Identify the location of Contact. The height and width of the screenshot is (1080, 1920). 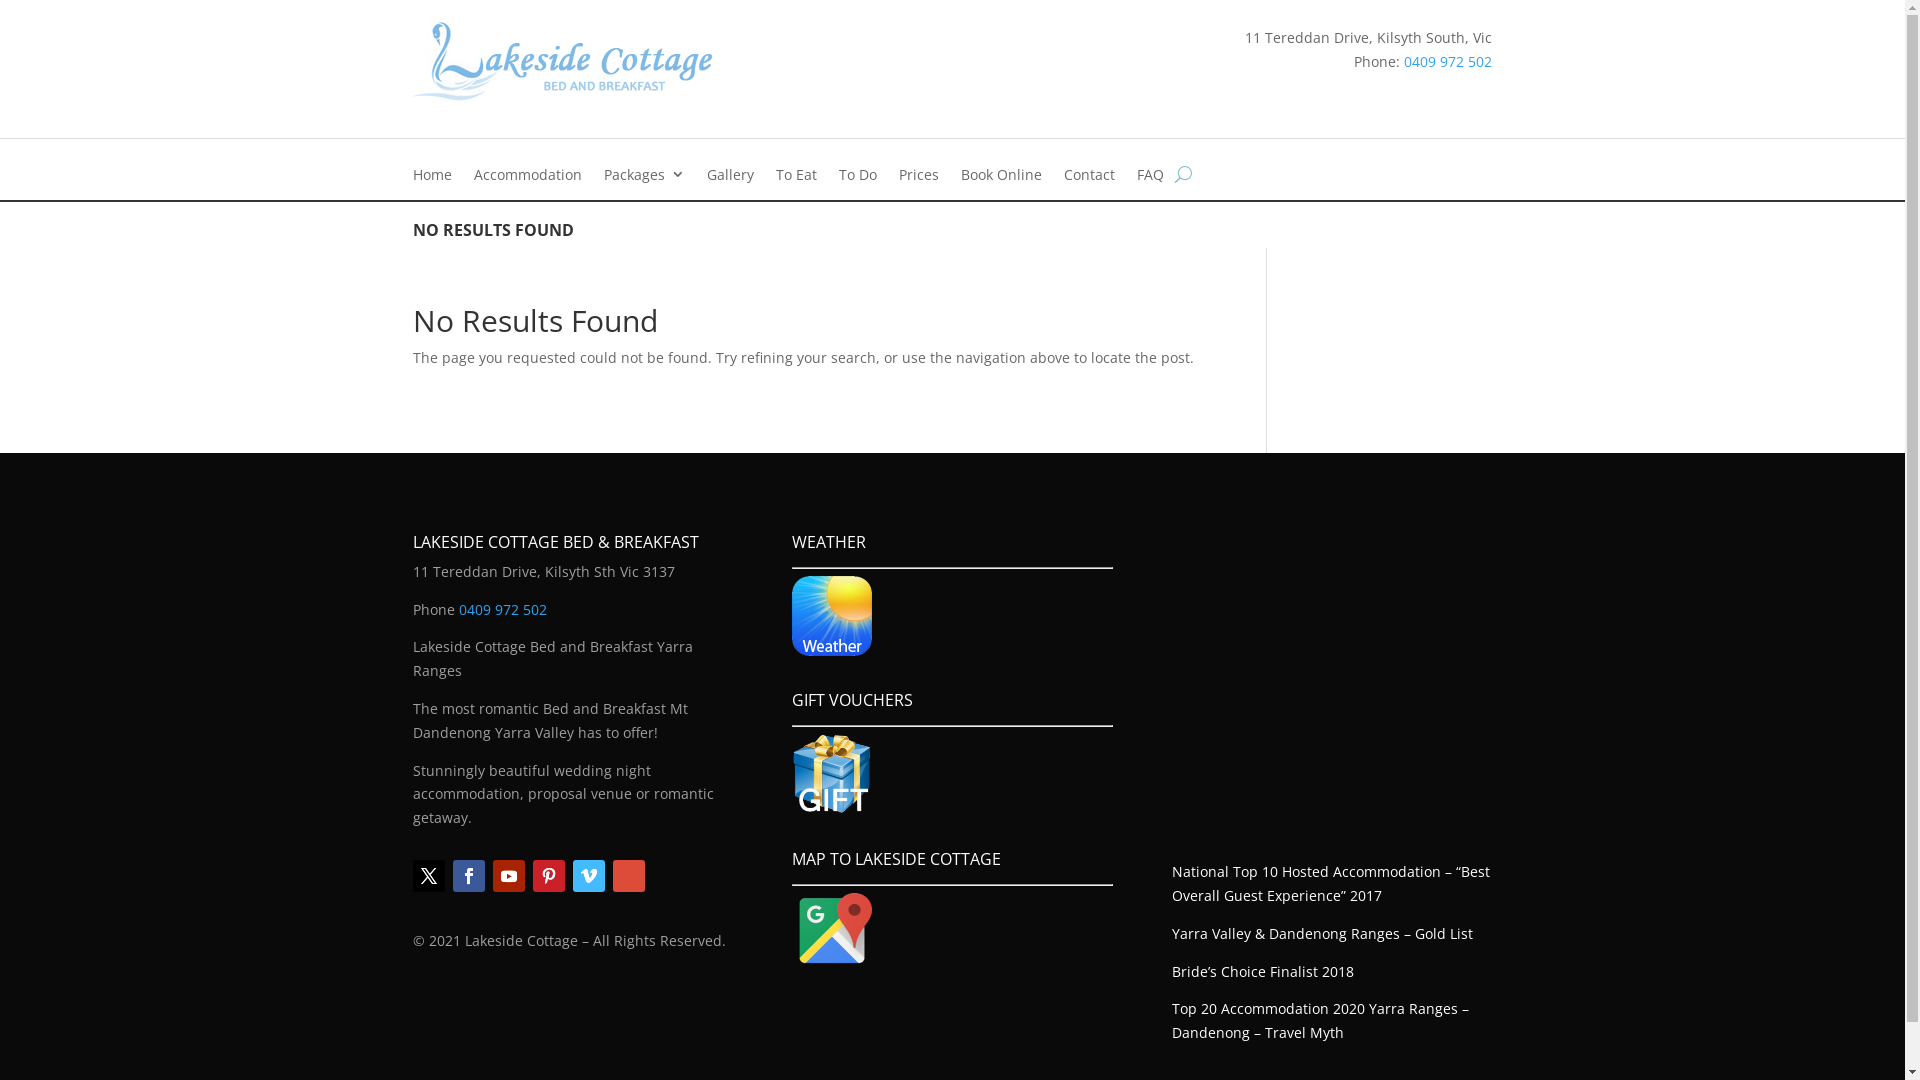
(1090, 178).